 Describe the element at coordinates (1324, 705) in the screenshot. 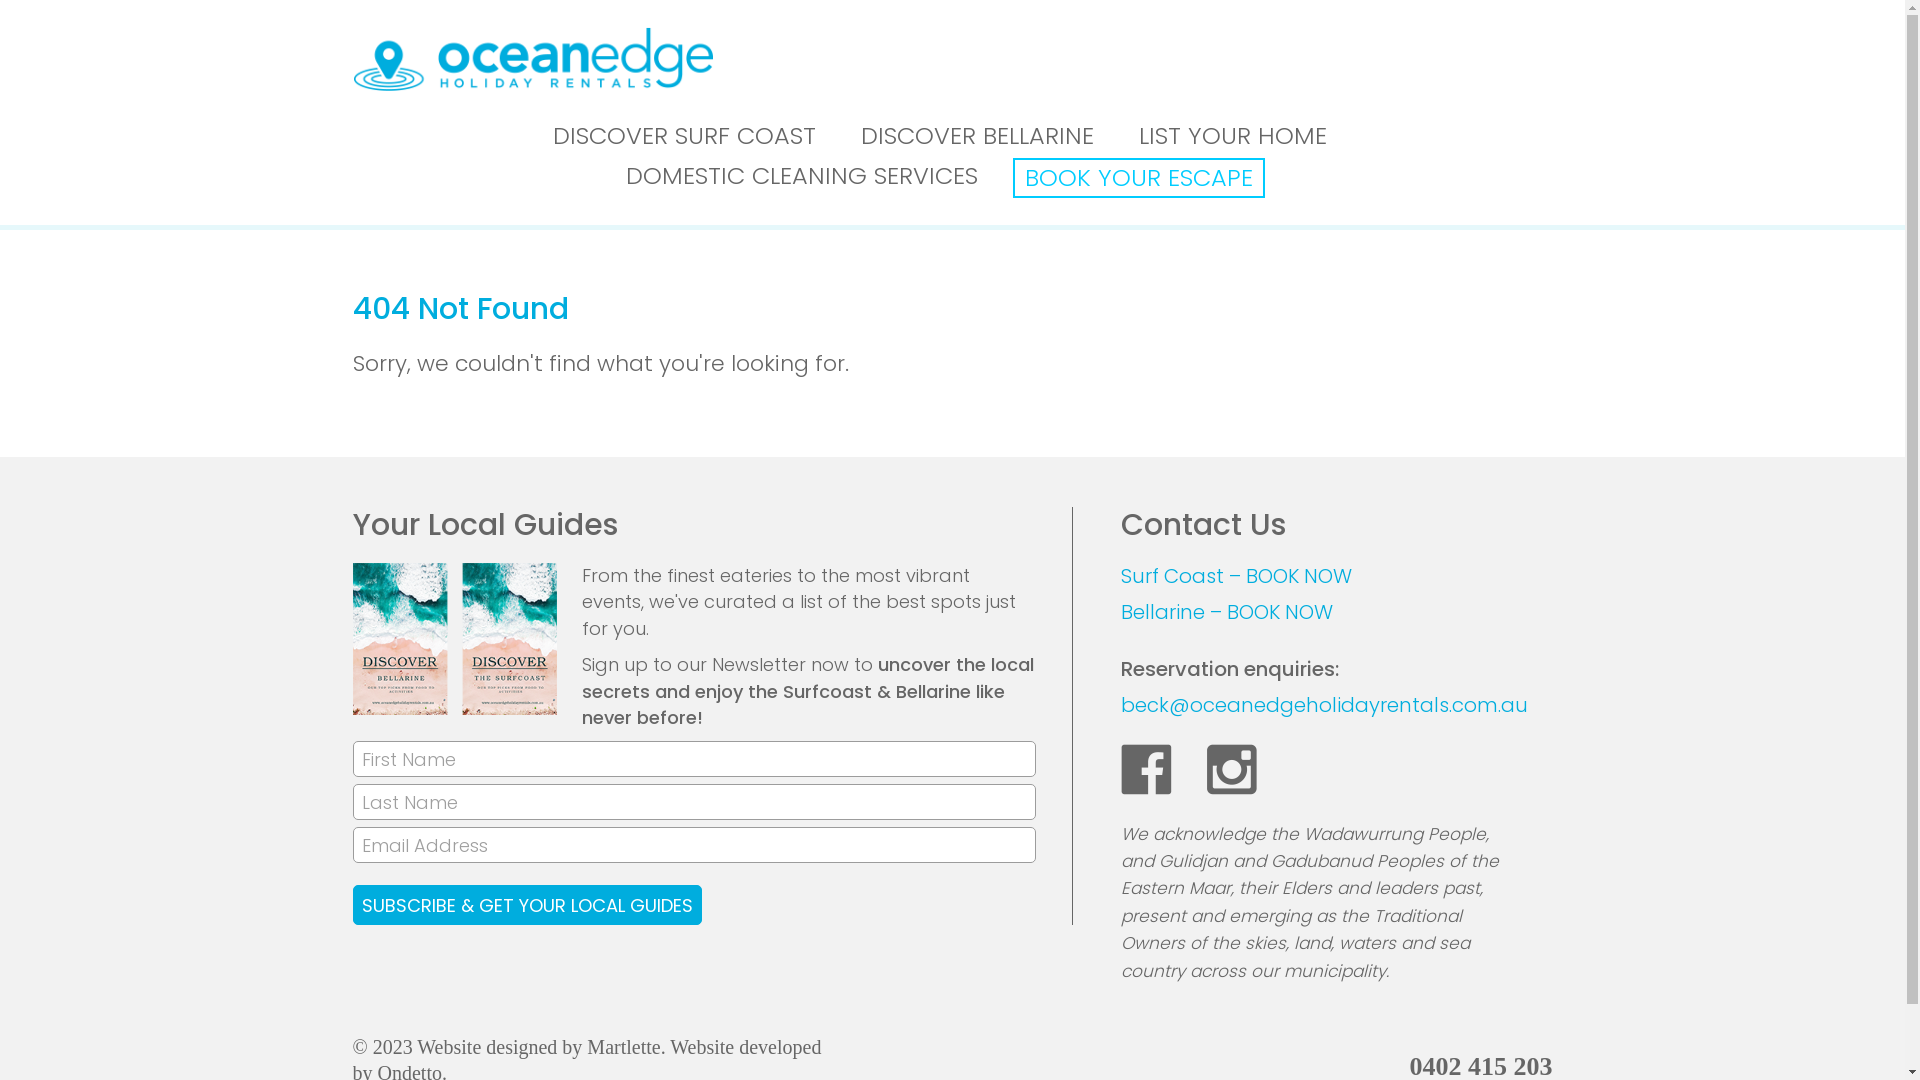

I see `beck@oceanedgeholidayrentals.com.au` at that location.